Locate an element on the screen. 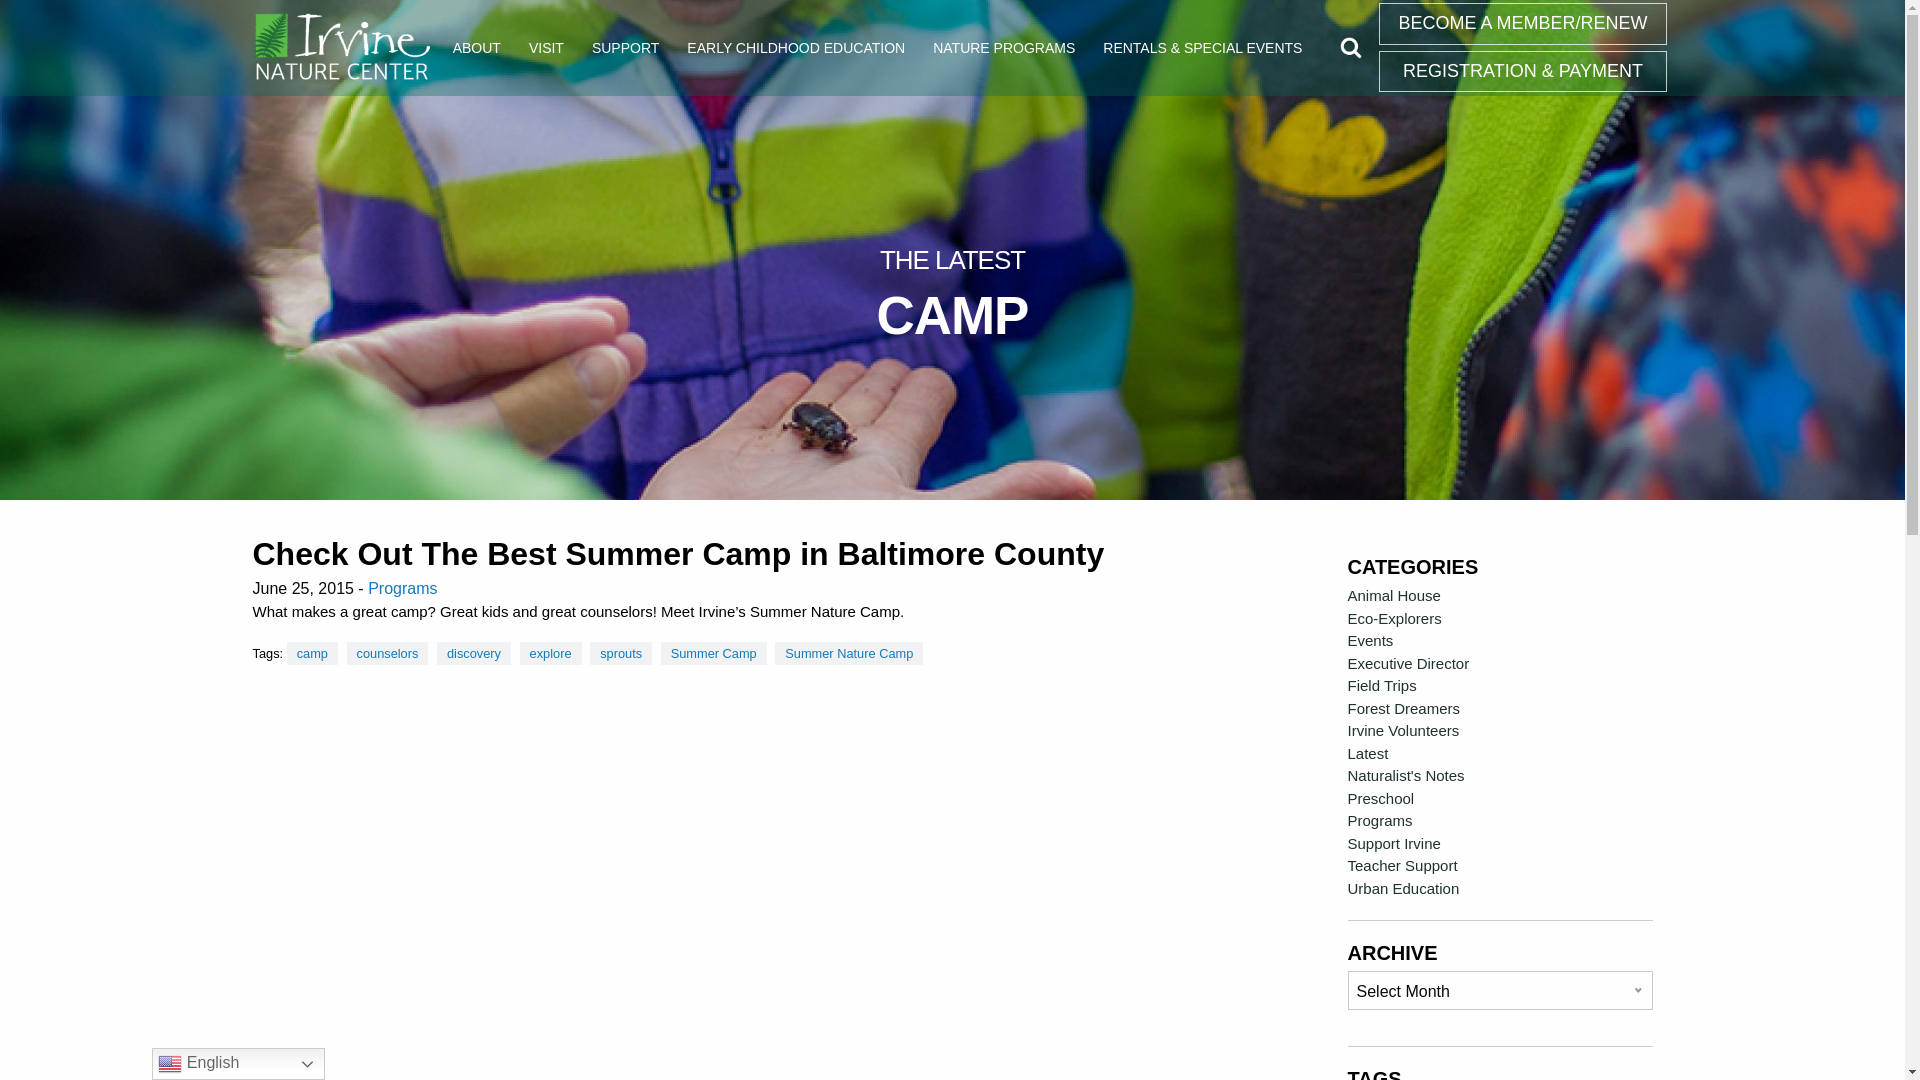  Search for: is located at coordinates (1351, 48).